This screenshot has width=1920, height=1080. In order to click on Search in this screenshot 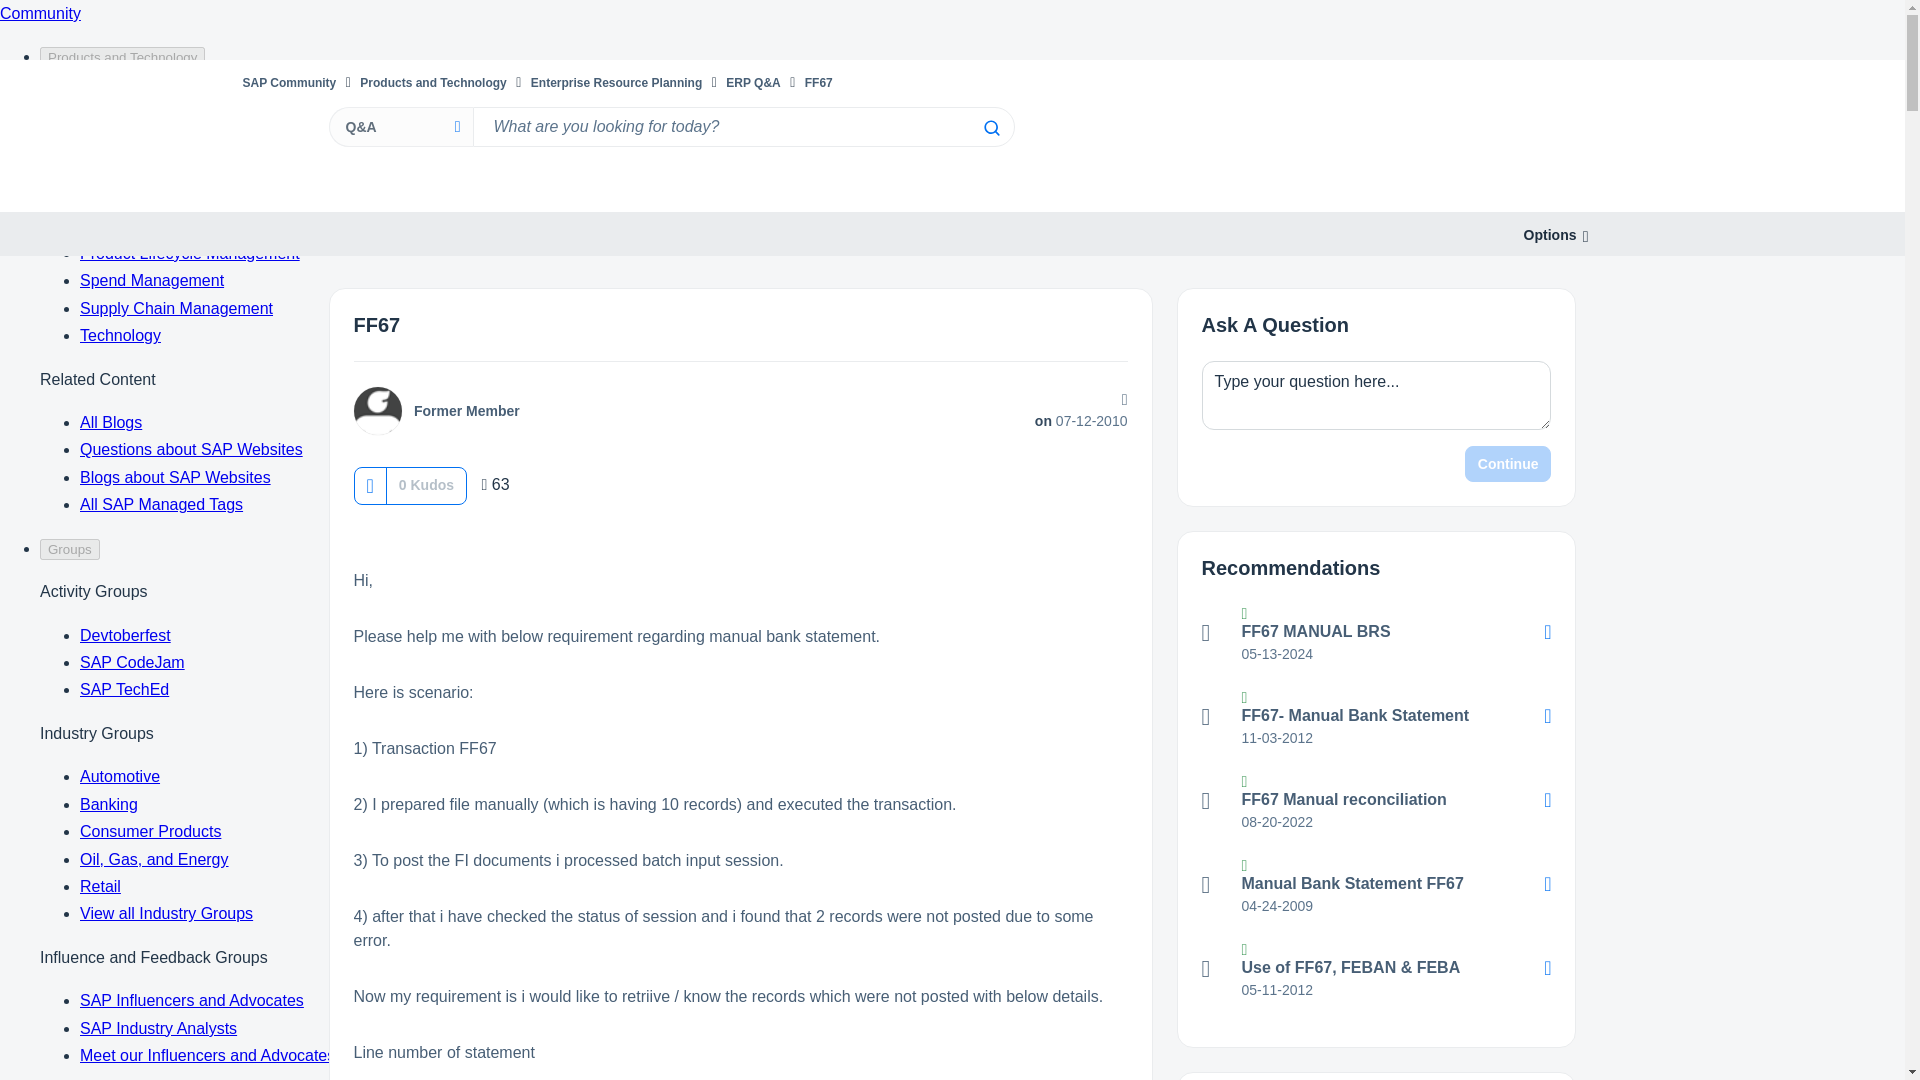, I will do `click(742, 126)`.